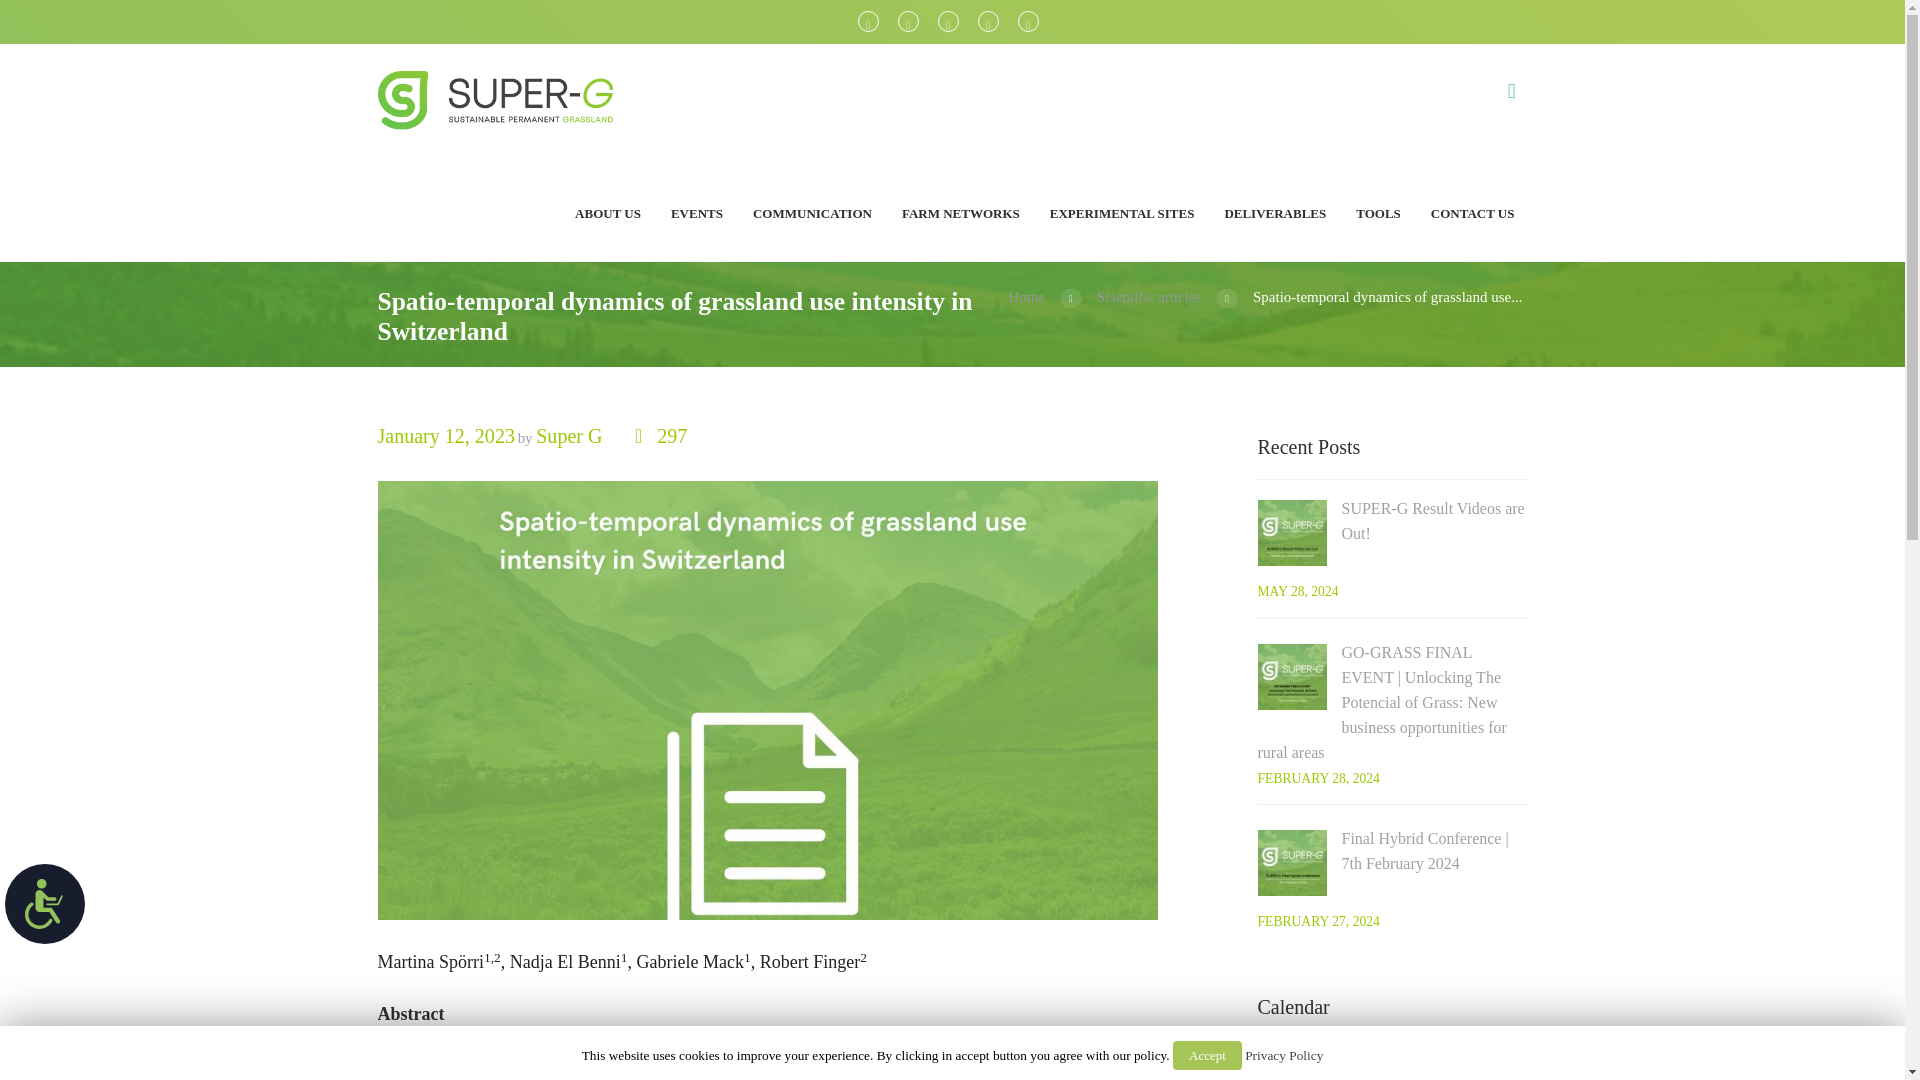 The image size is (1920, 1080). What do you see at coordinates (1274, 212) in the screenshot?
I see `DELIVERABLES` at bounding box center [1274, 212].